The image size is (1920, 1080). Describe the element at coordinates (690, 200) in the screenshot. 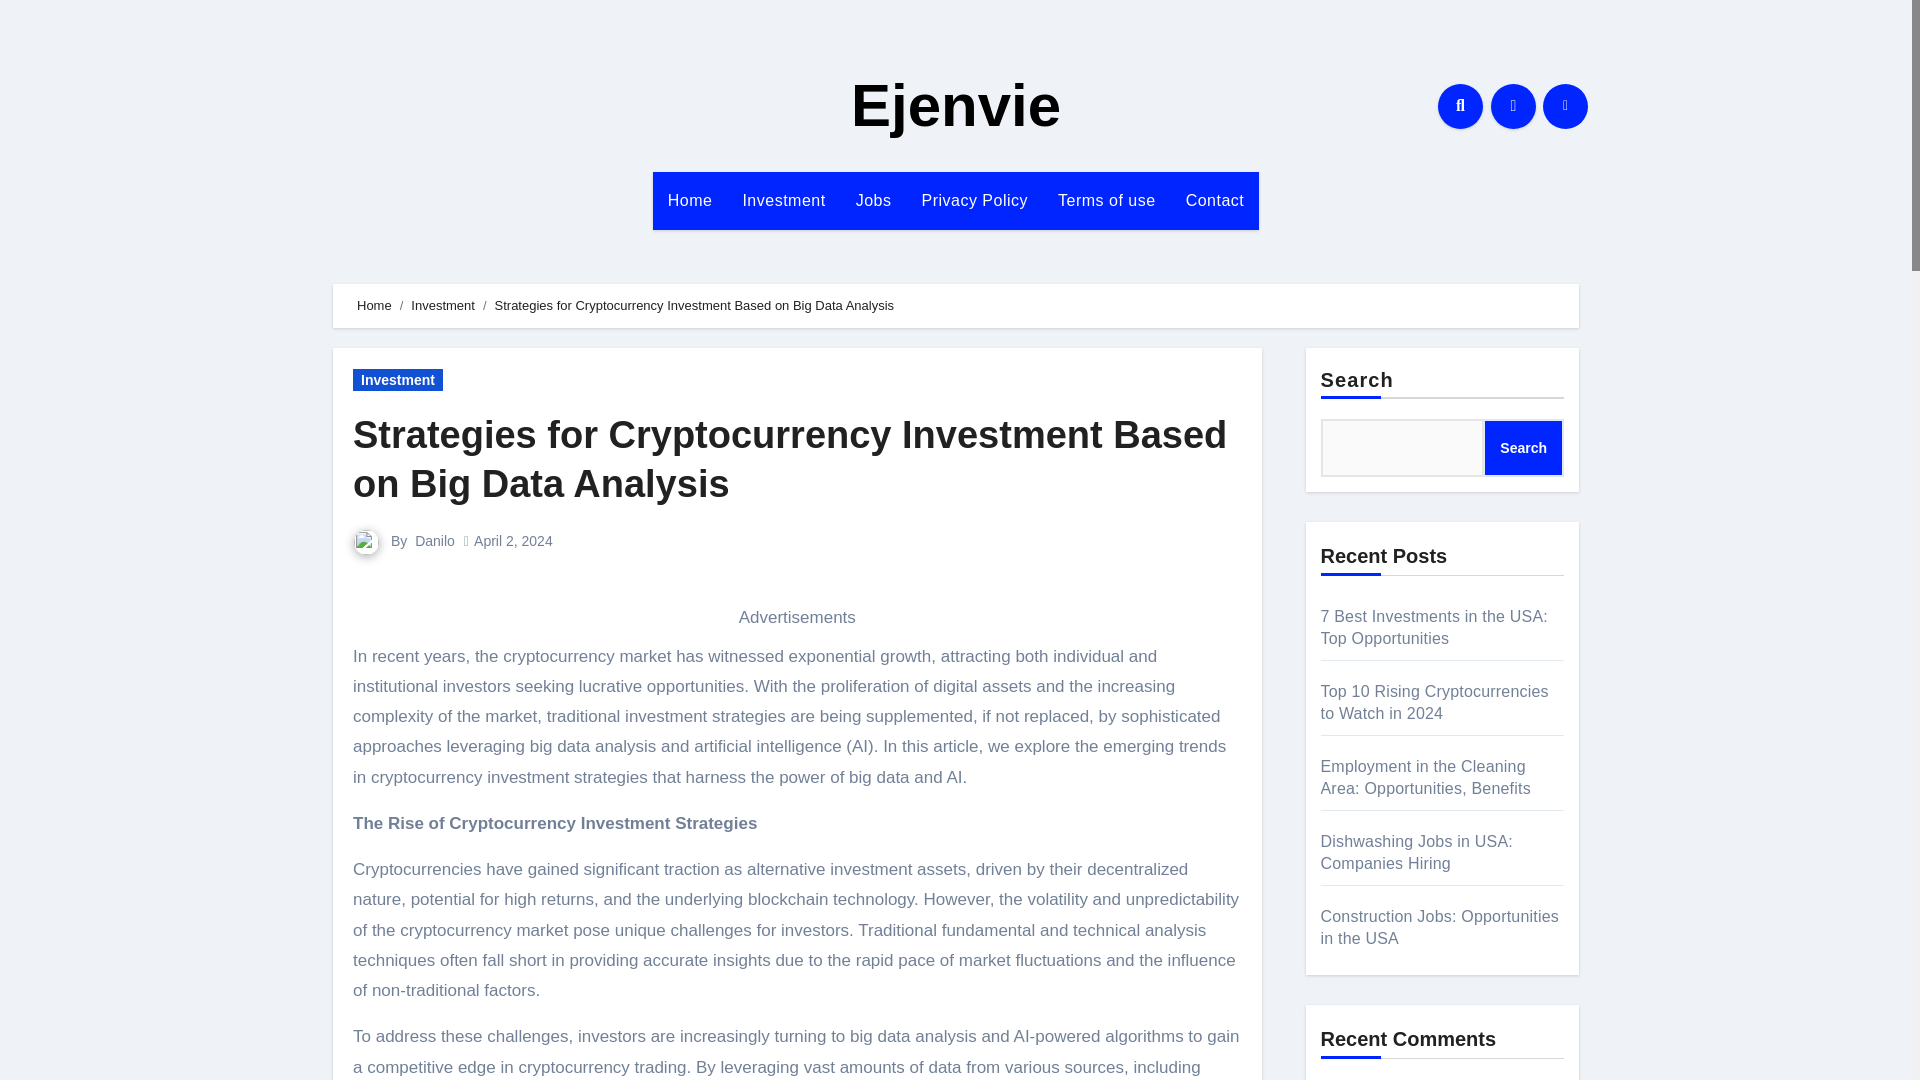

I see `Home` at that location.